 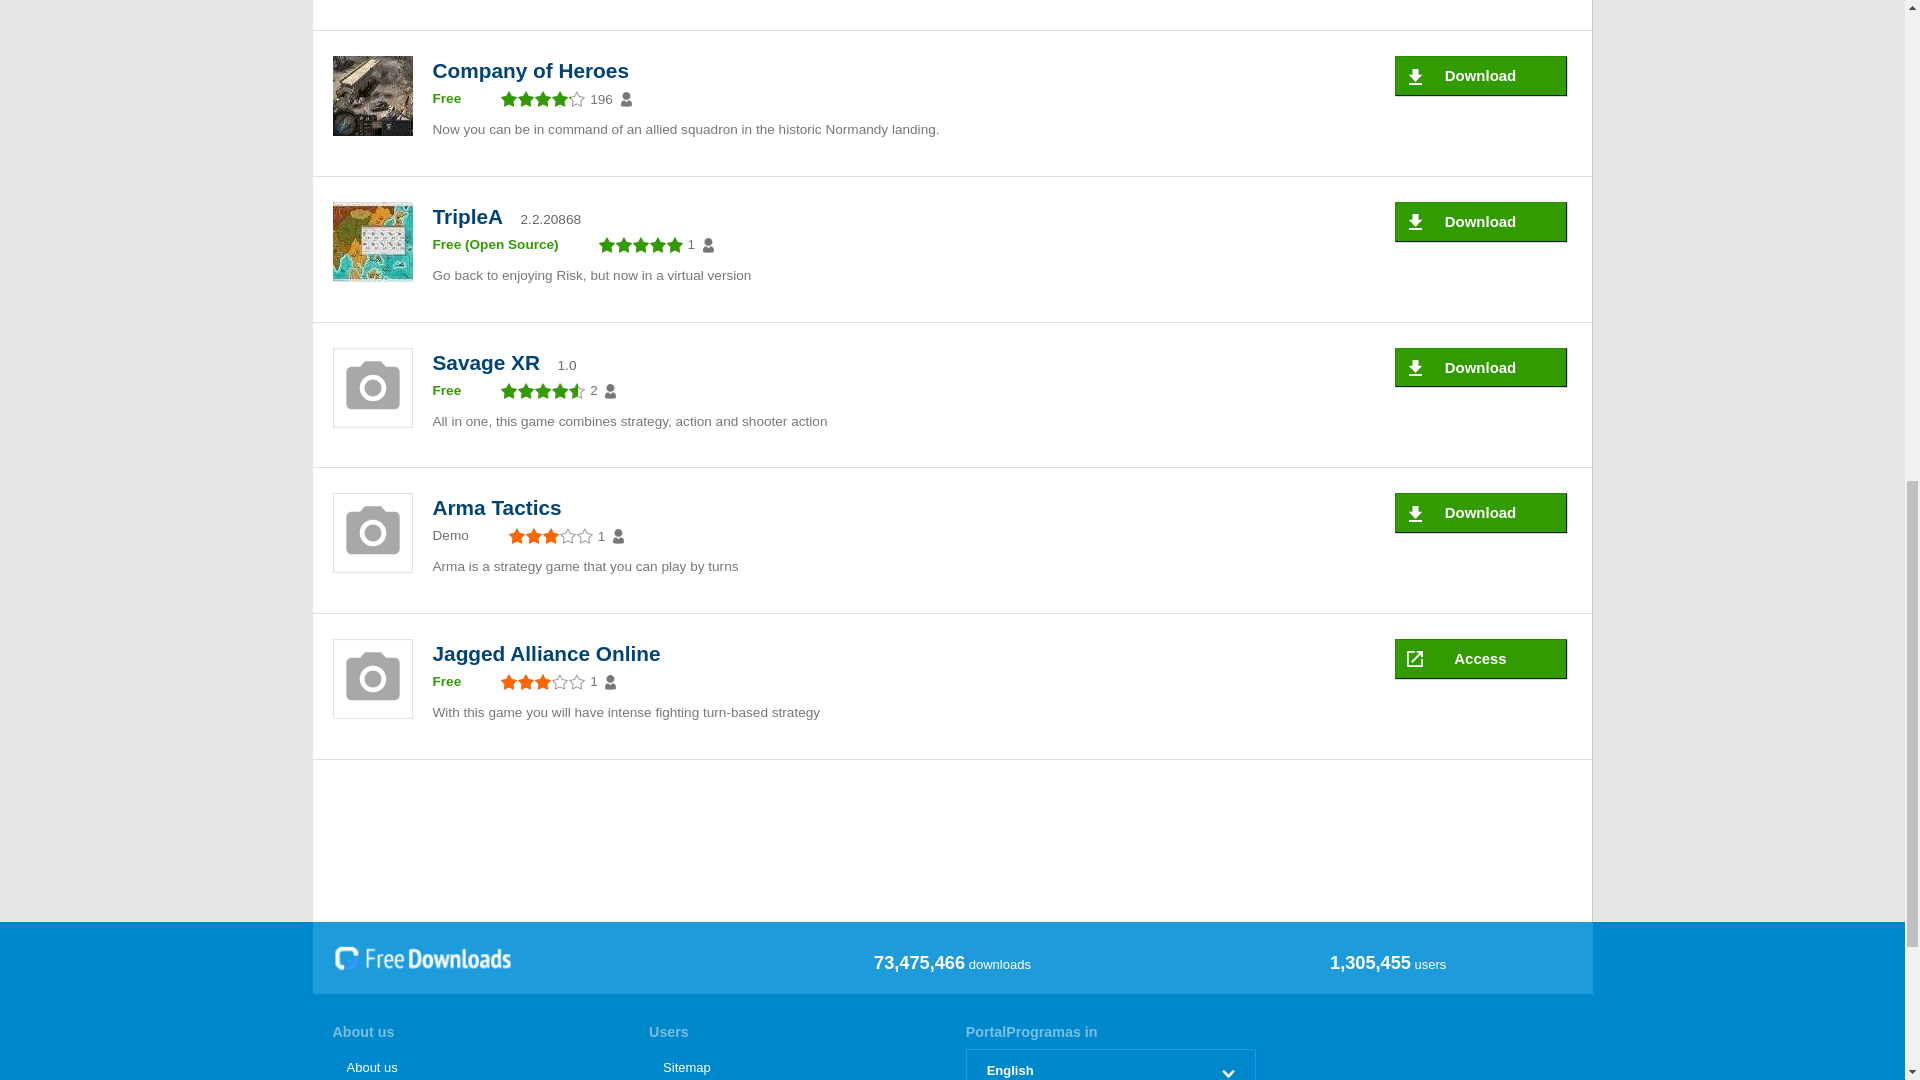 What do you see at coordinates (1480, 221) in the screenshot?
I see `Download` at bounding box center [1480, 221].